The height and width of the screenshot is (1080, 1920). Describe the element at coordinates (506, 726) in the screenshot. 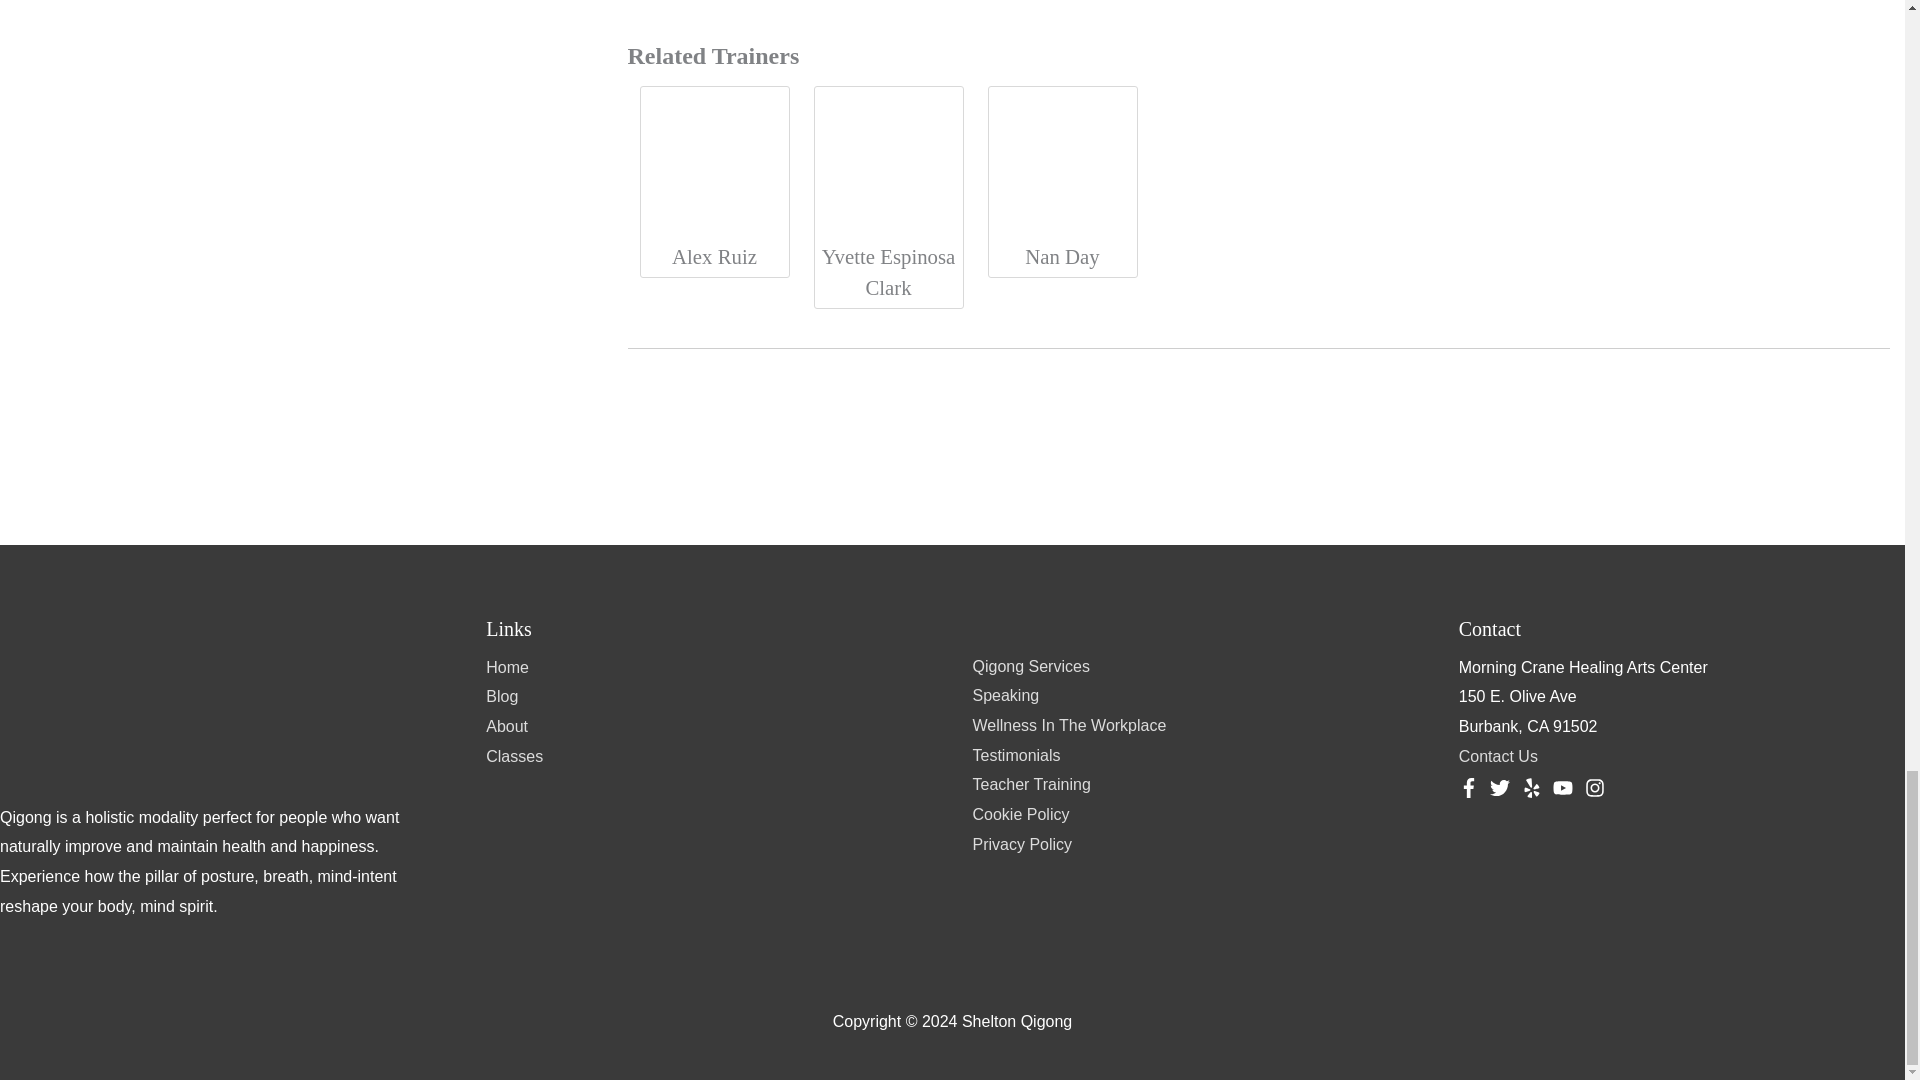

I see `About` at that location.